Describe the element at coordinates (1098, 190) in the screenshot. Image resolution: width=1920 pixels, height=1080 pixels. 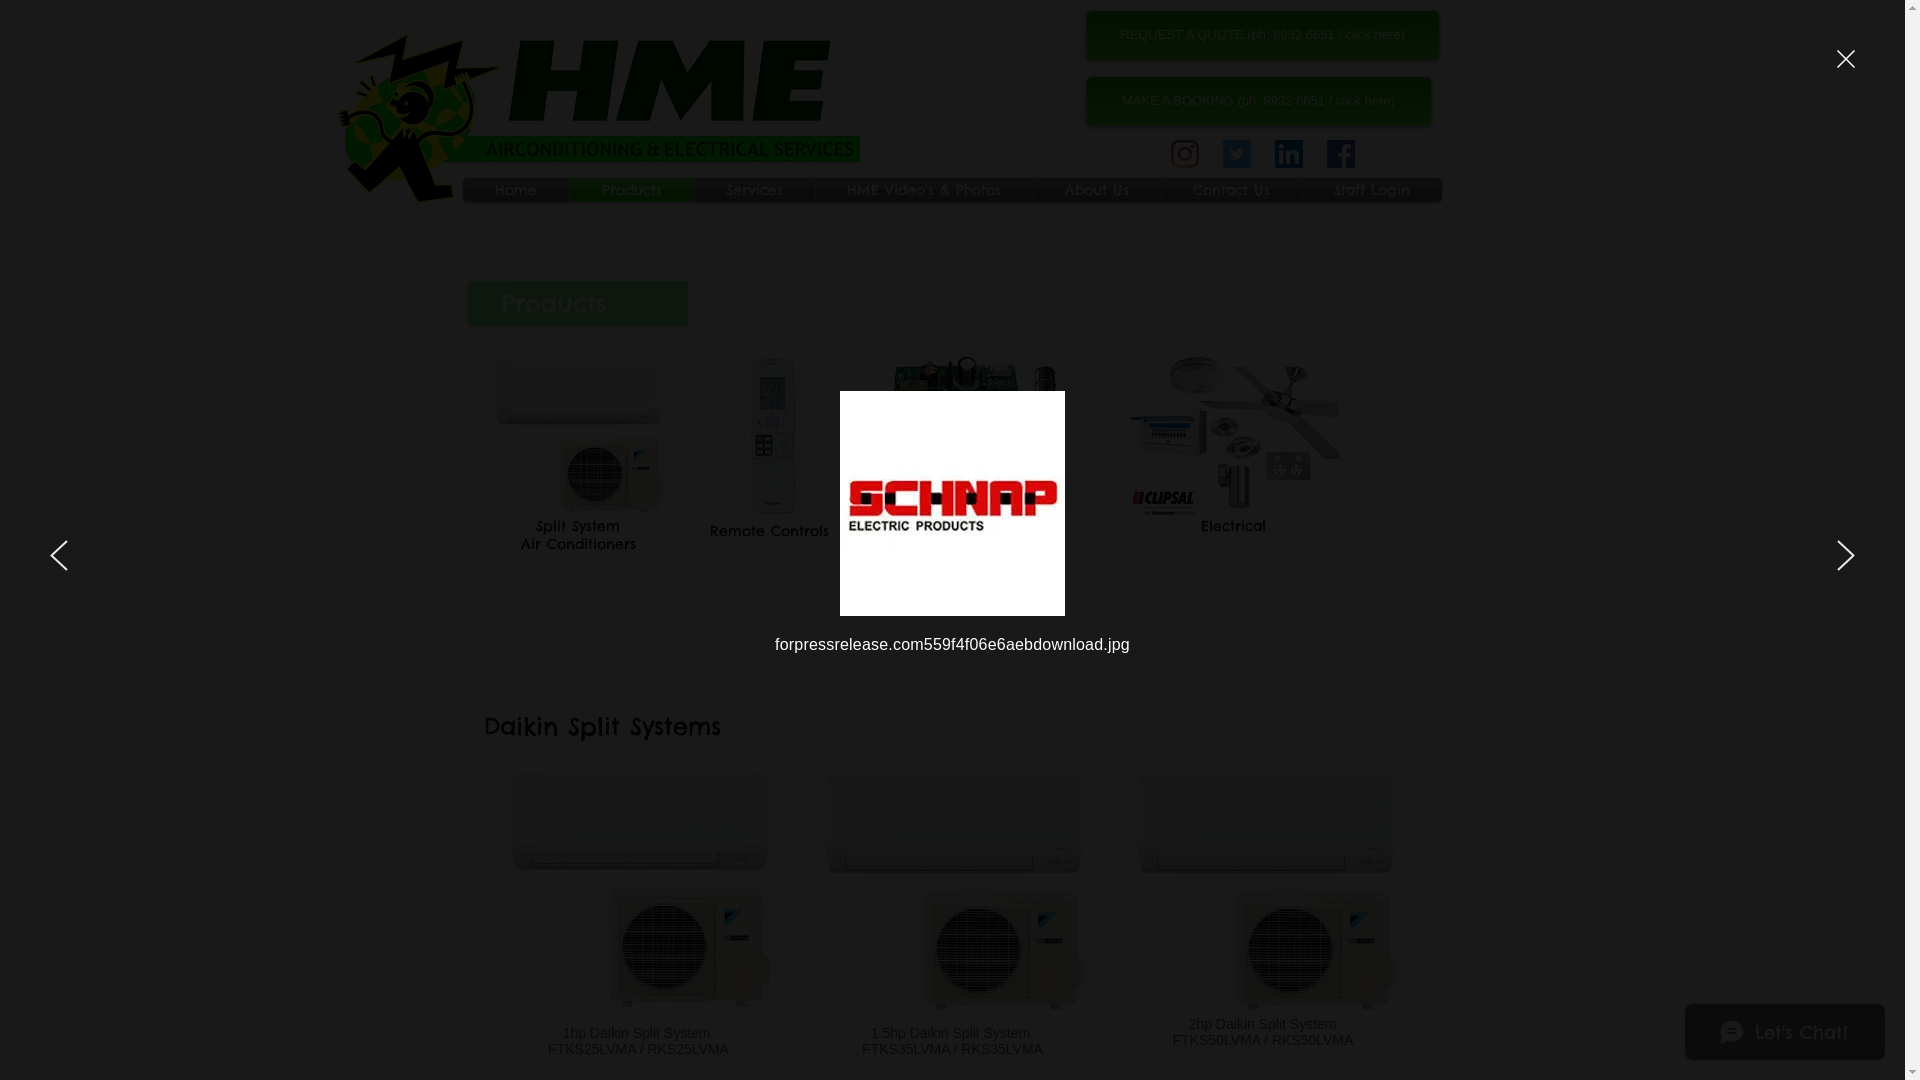
I see `About Us` at that location.